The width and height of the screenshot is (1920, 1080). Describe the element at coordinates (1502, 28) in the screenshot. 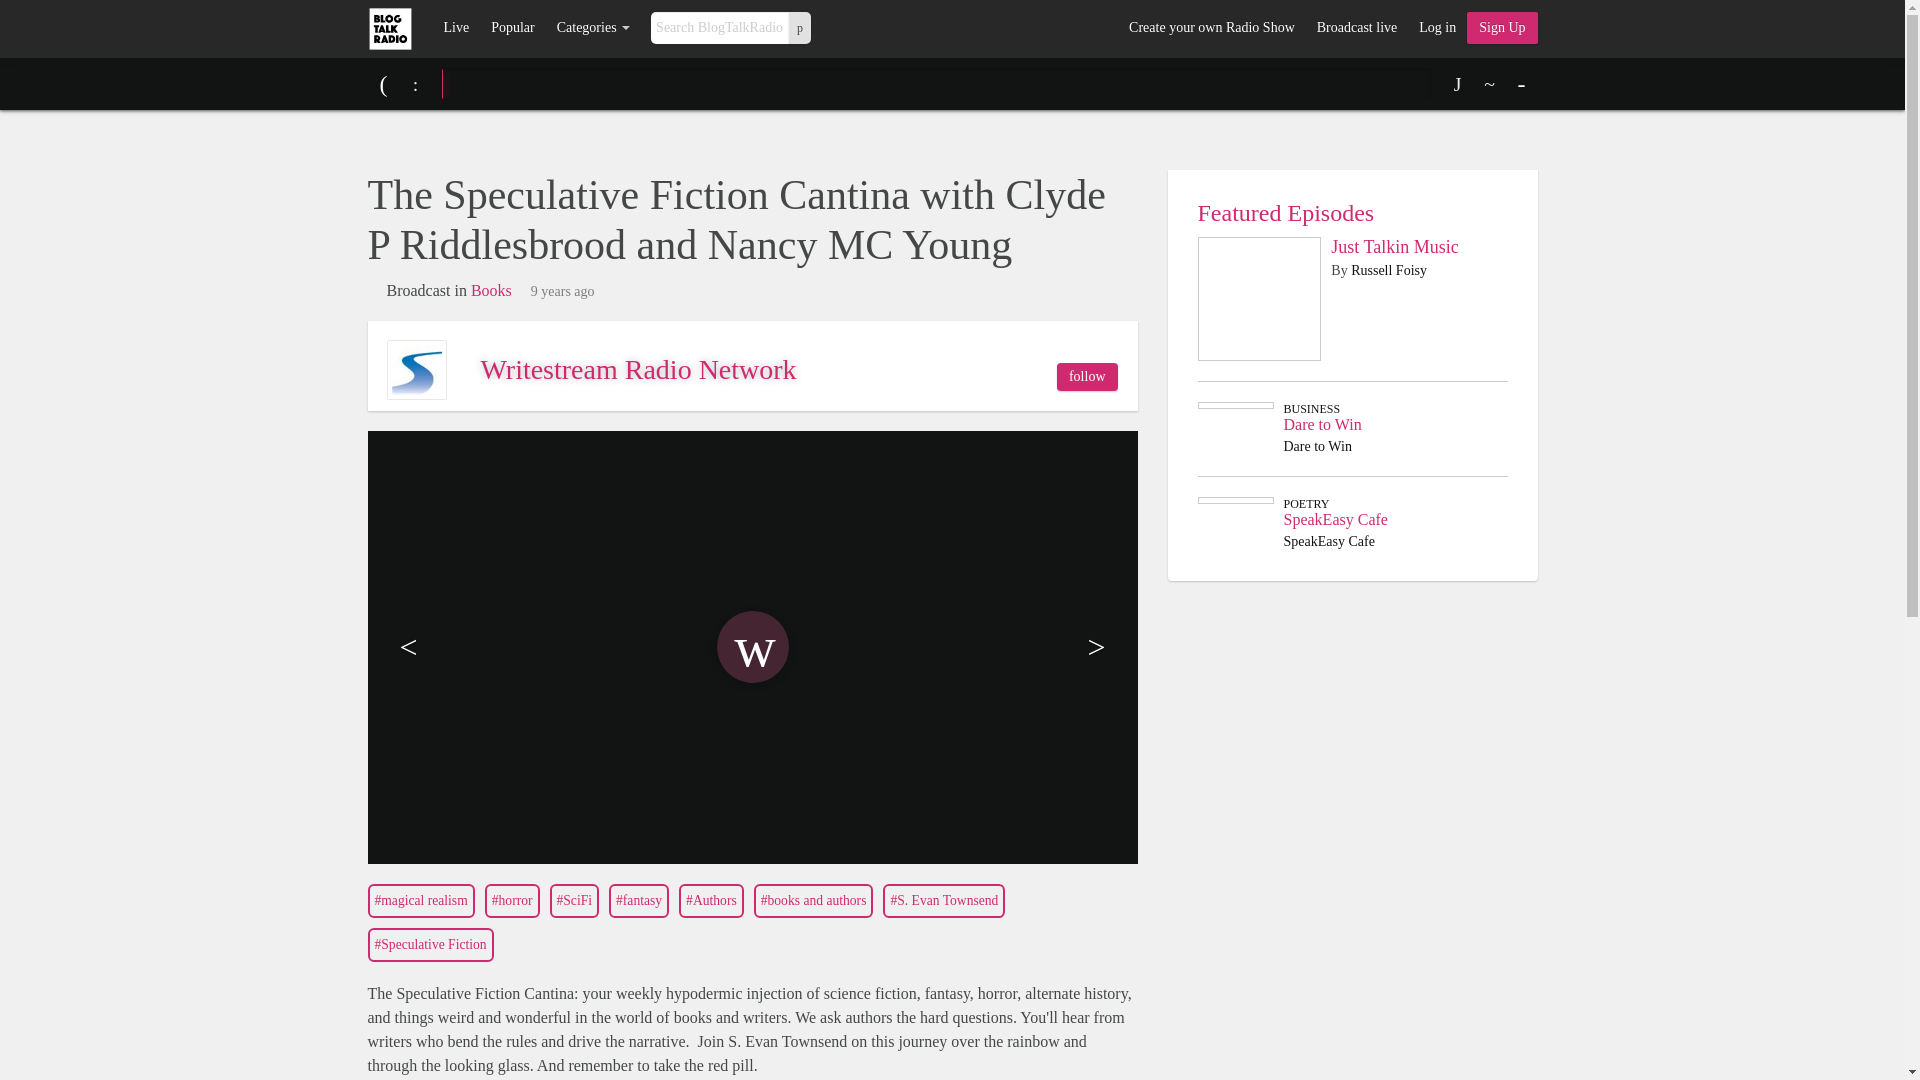

I see `Create My Talk Show` at that location.